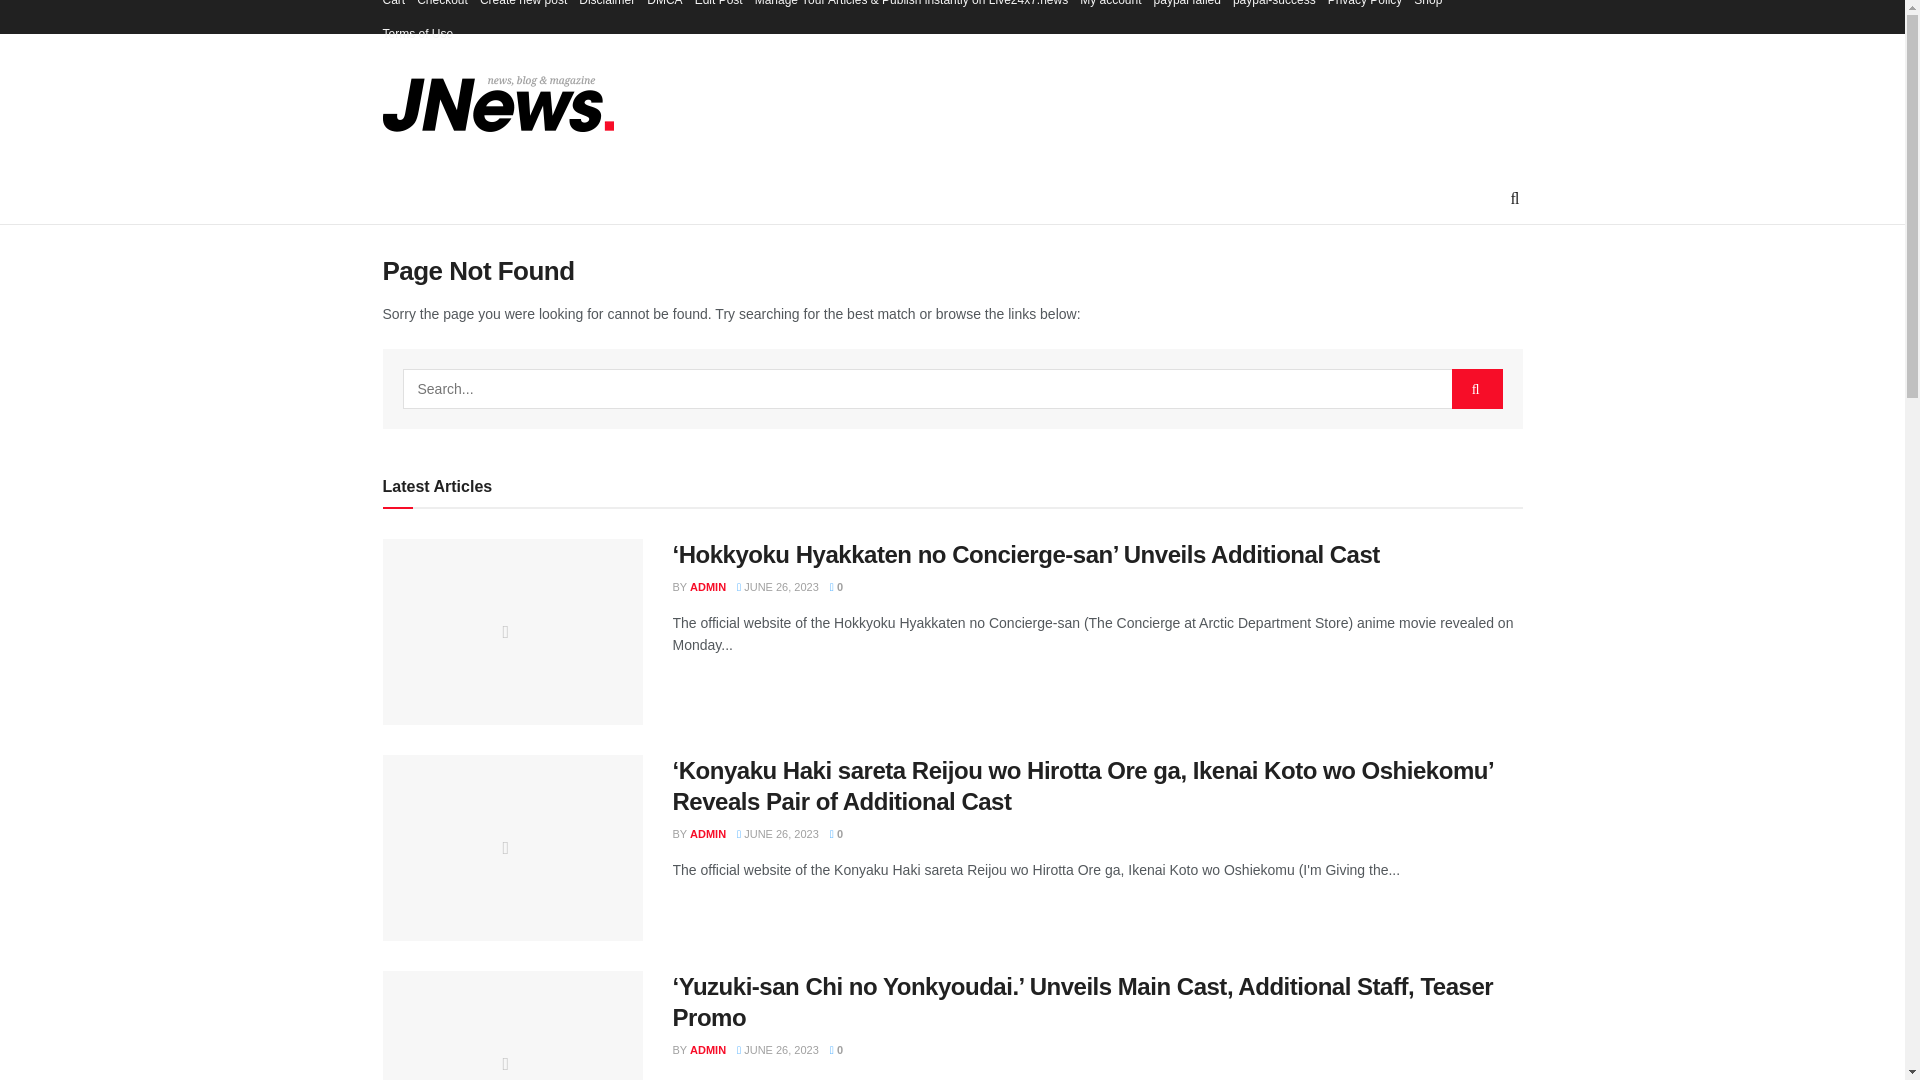 The width and height of the screenshot is (1920, 1080). What do you see at coordinates (1274, 8) in the screenshot?
I see `paypal-success` at bounding box center [1274, 8].